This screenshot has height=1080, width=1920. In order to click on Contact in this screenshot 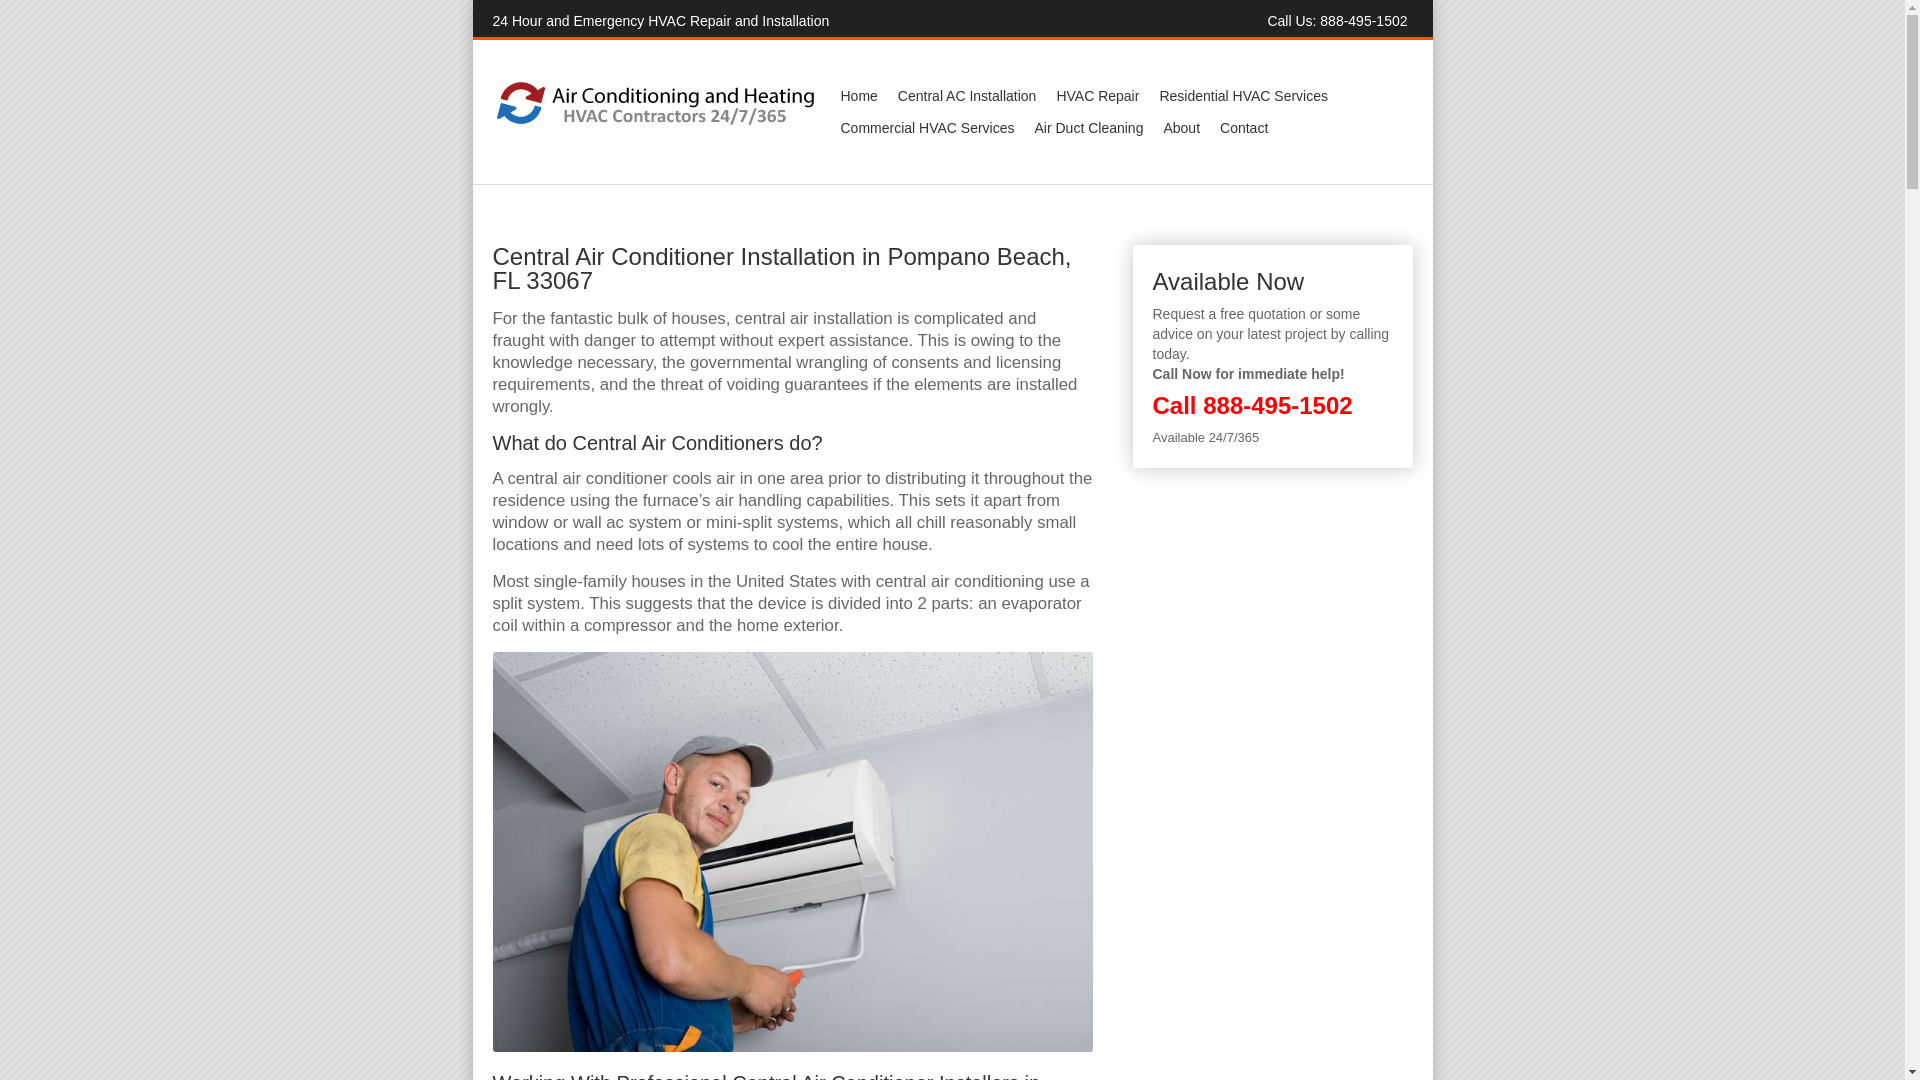, I will do `click(1244, 128)`.